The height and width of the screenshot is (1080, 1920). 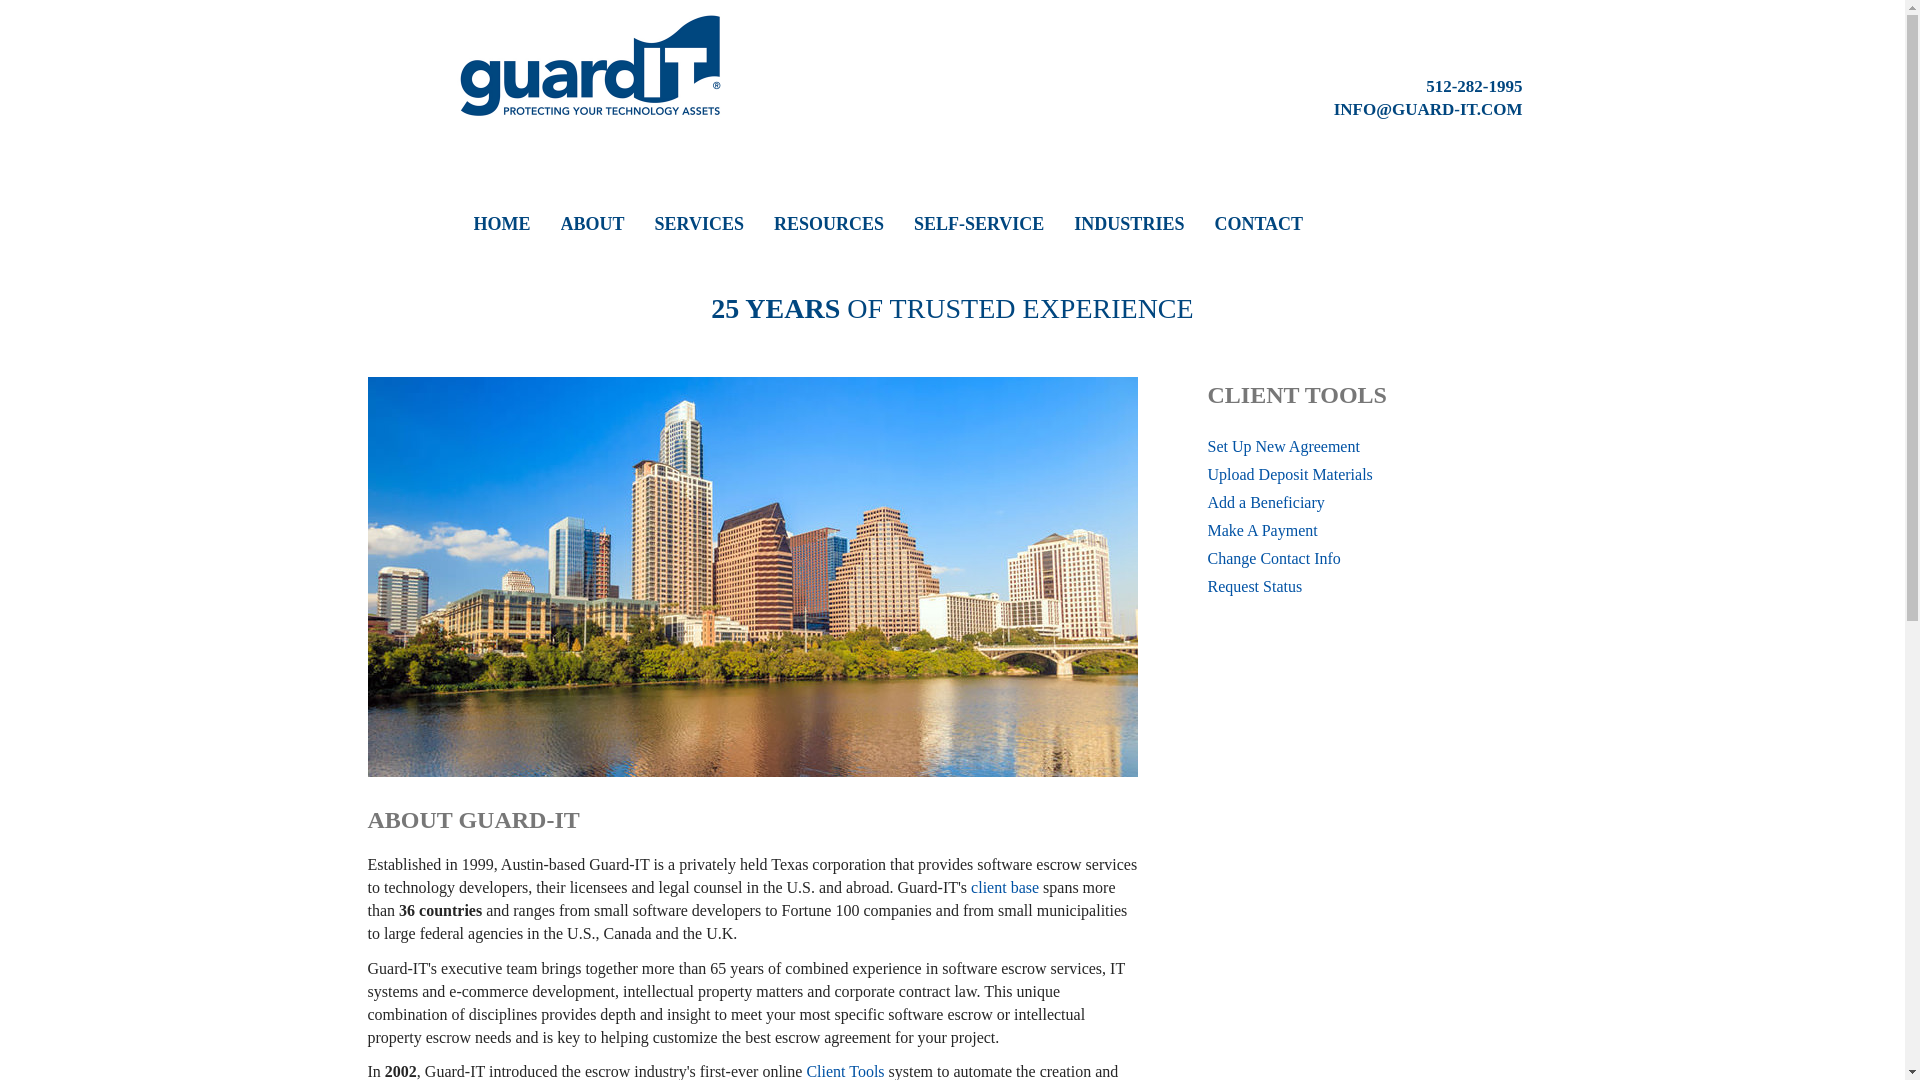 What do you see at coordinates (1474, 86) in the screenshot?
I see `512-282-1995` at bounding box center [1474, 86].